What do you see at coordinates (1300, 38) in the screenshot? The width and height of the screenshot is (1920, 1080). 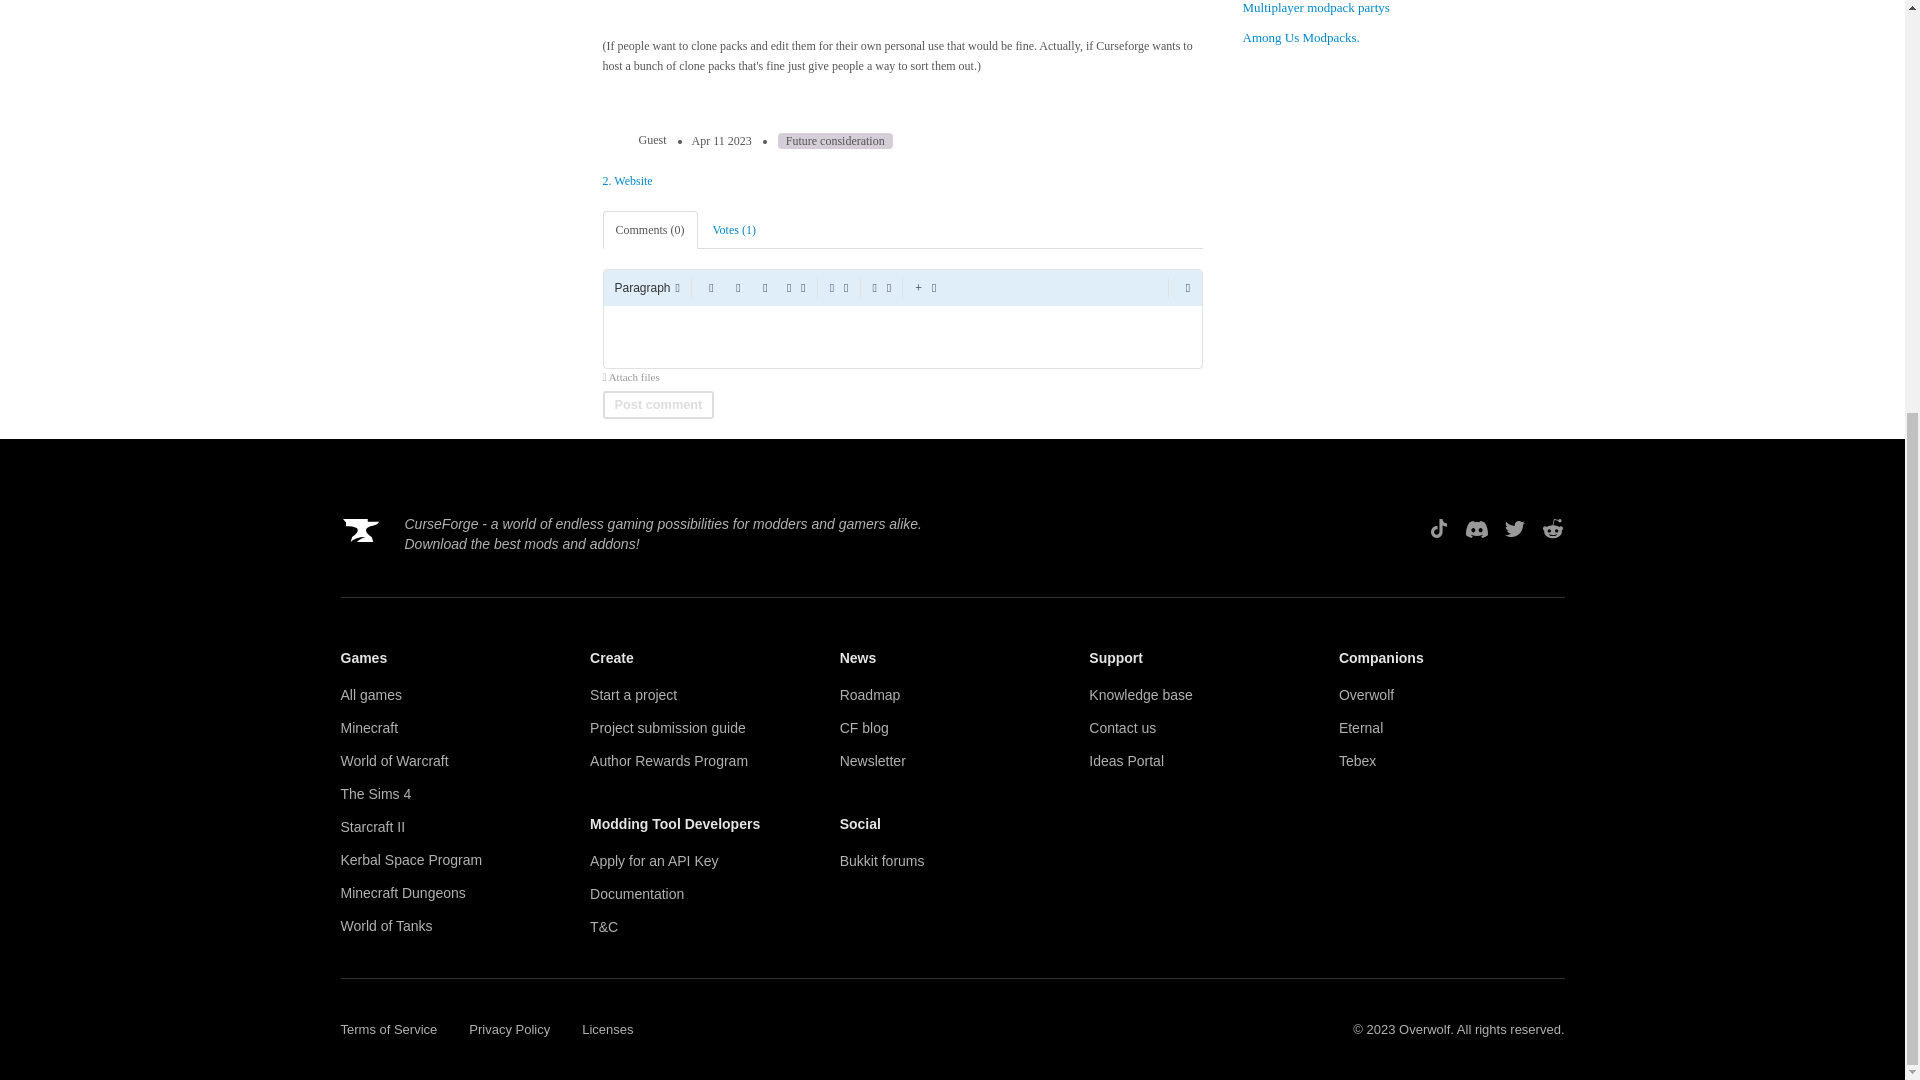 I see `Among Us Modpacks.` at bounding box center [1300, 38].